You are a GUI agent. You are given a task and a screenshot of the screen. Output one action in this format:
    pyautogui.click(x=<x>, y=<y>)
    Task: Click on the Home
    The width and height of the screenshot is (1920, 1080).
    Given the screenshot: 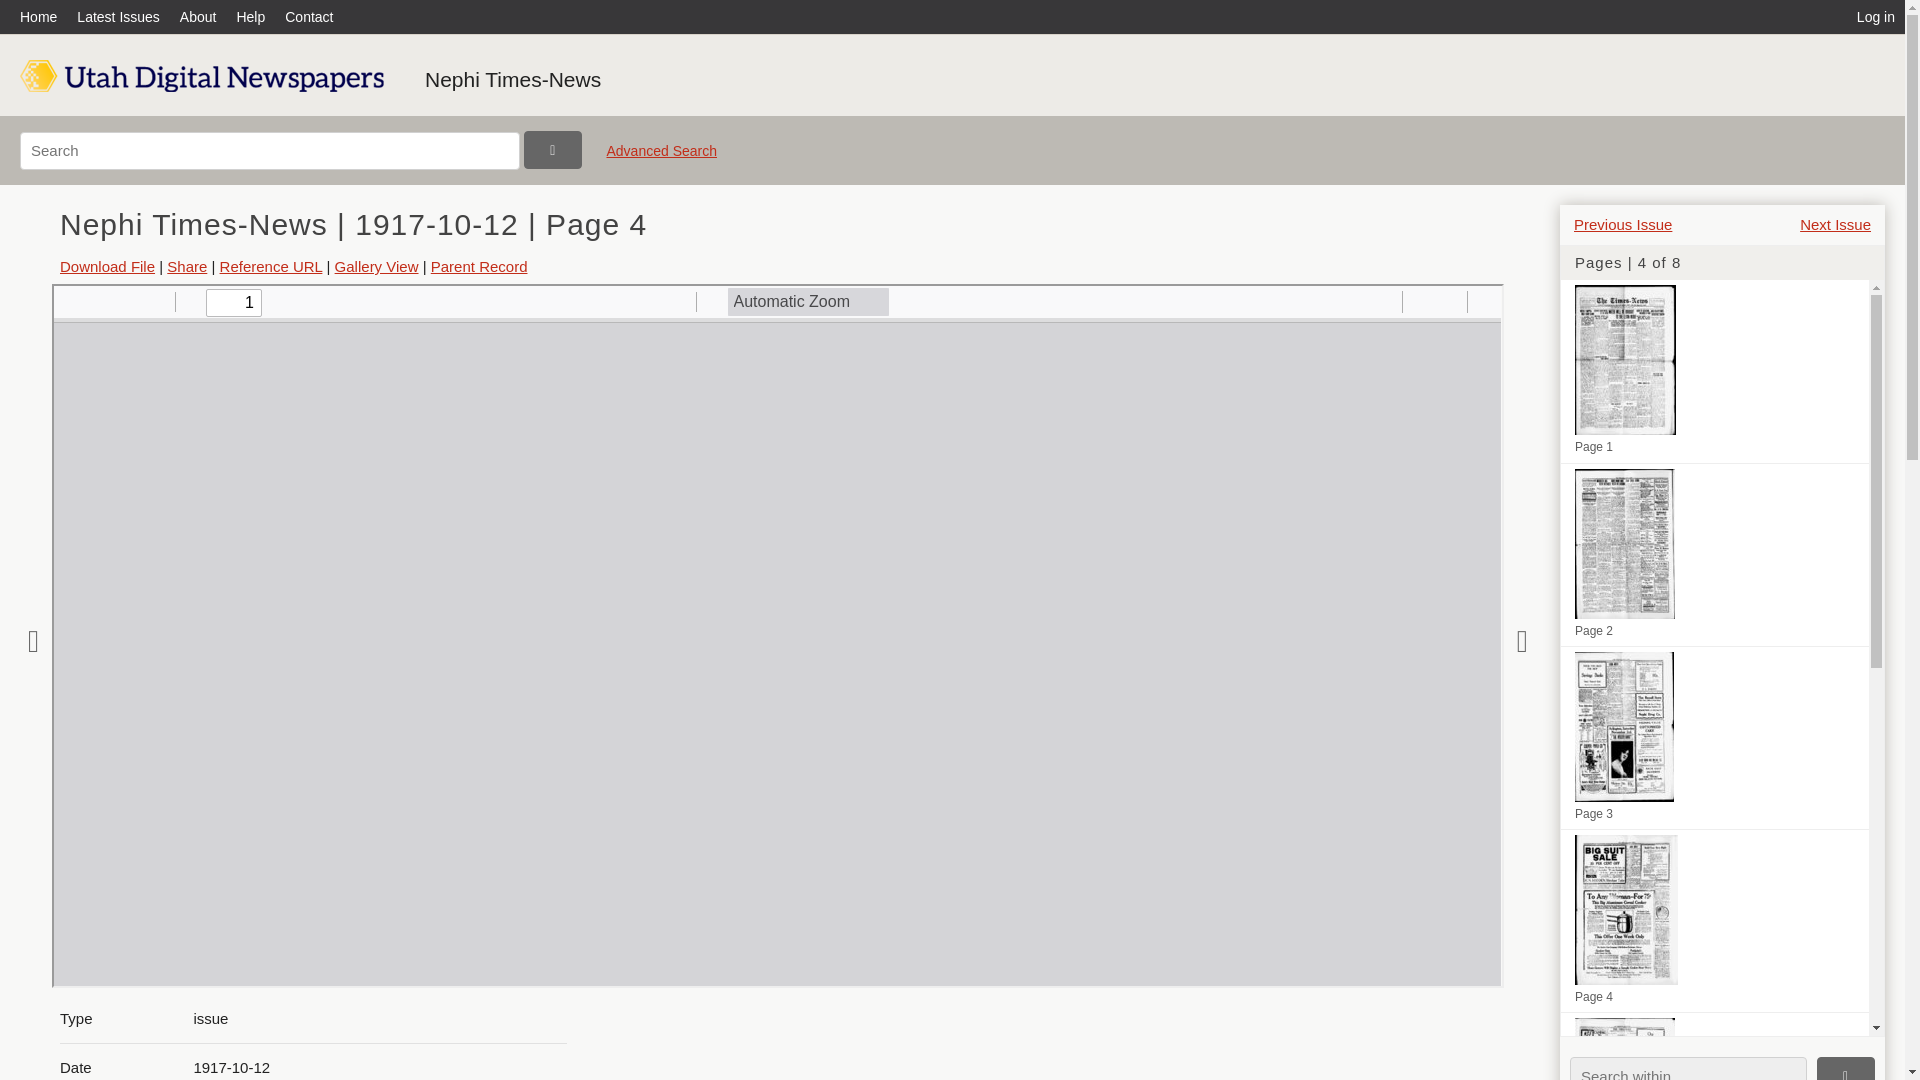 What is the action you would take?
    pyautogui.click(x=43, y=16)
    